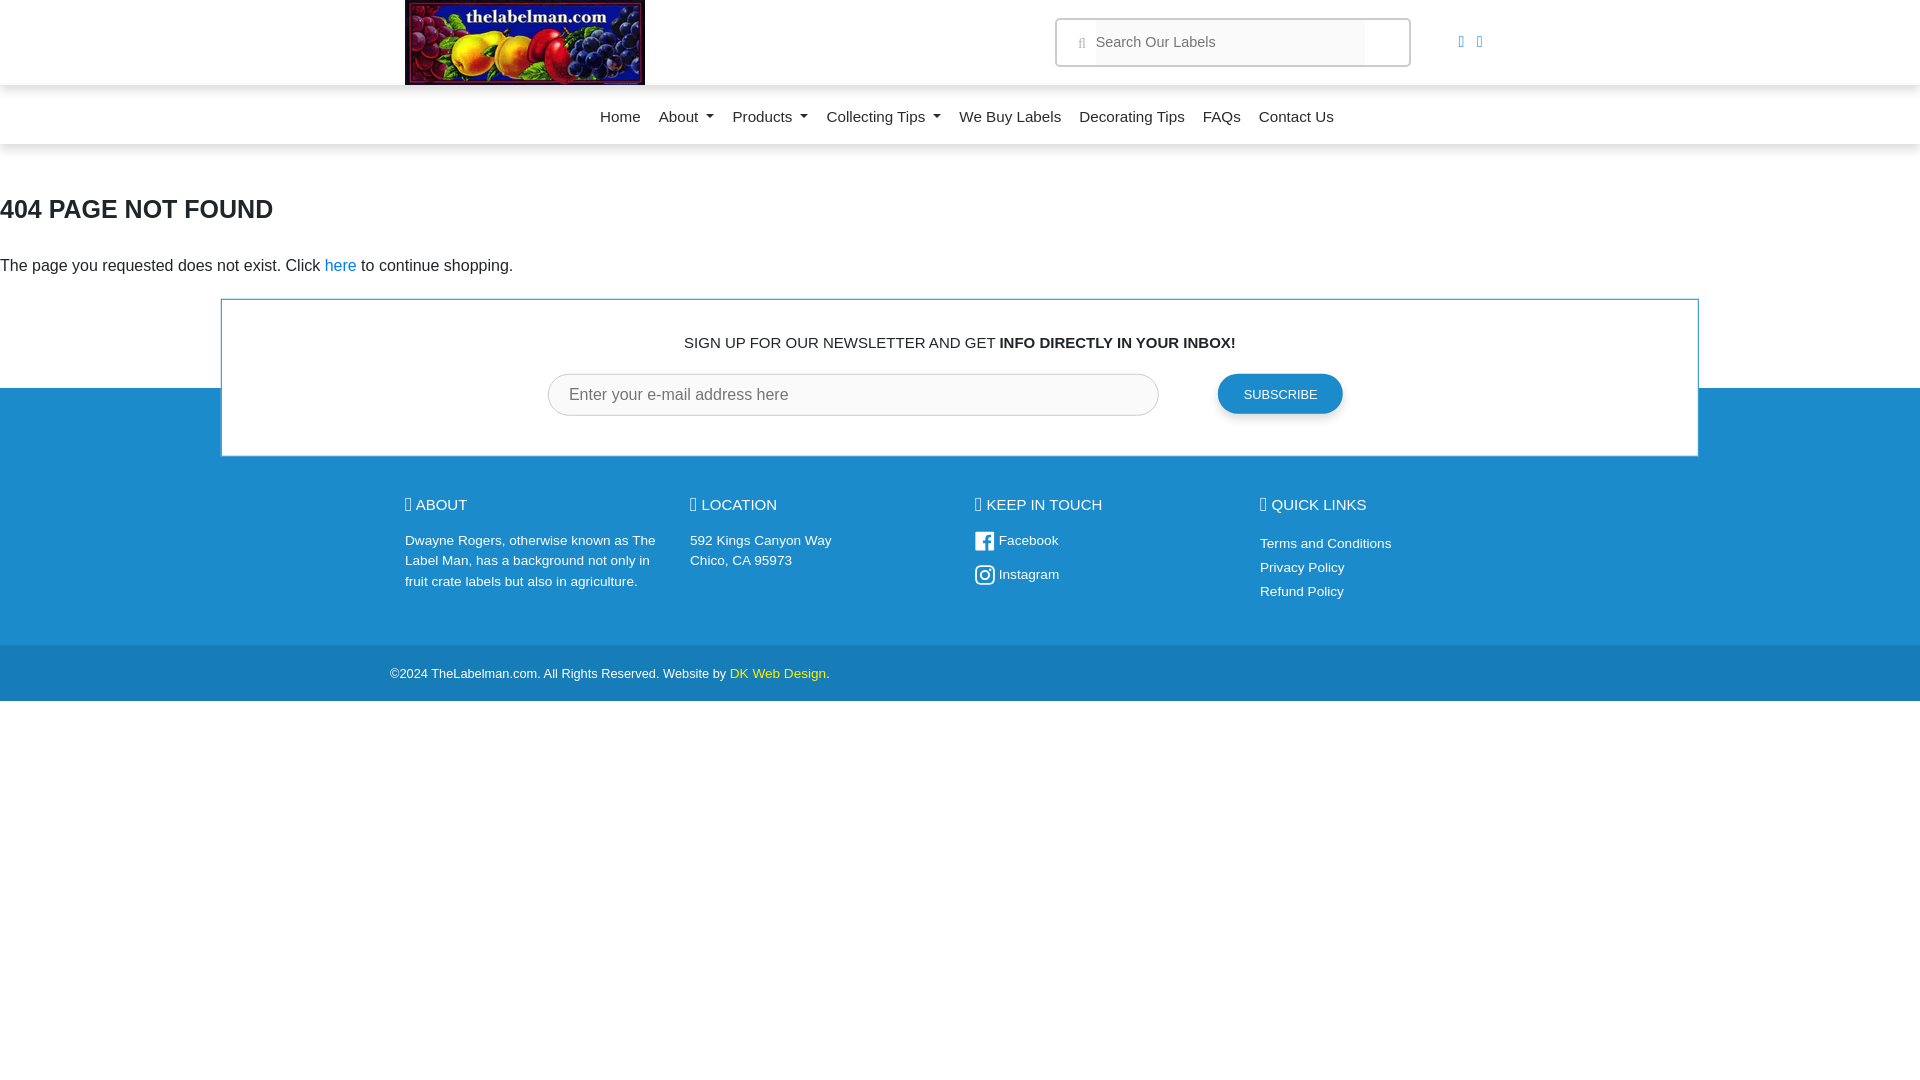 The width and height of the screenshot is (1920, 1080). Describe the element at coordinates (1230, 42) in the screenshot. I see `Search Our Labels` at that location.